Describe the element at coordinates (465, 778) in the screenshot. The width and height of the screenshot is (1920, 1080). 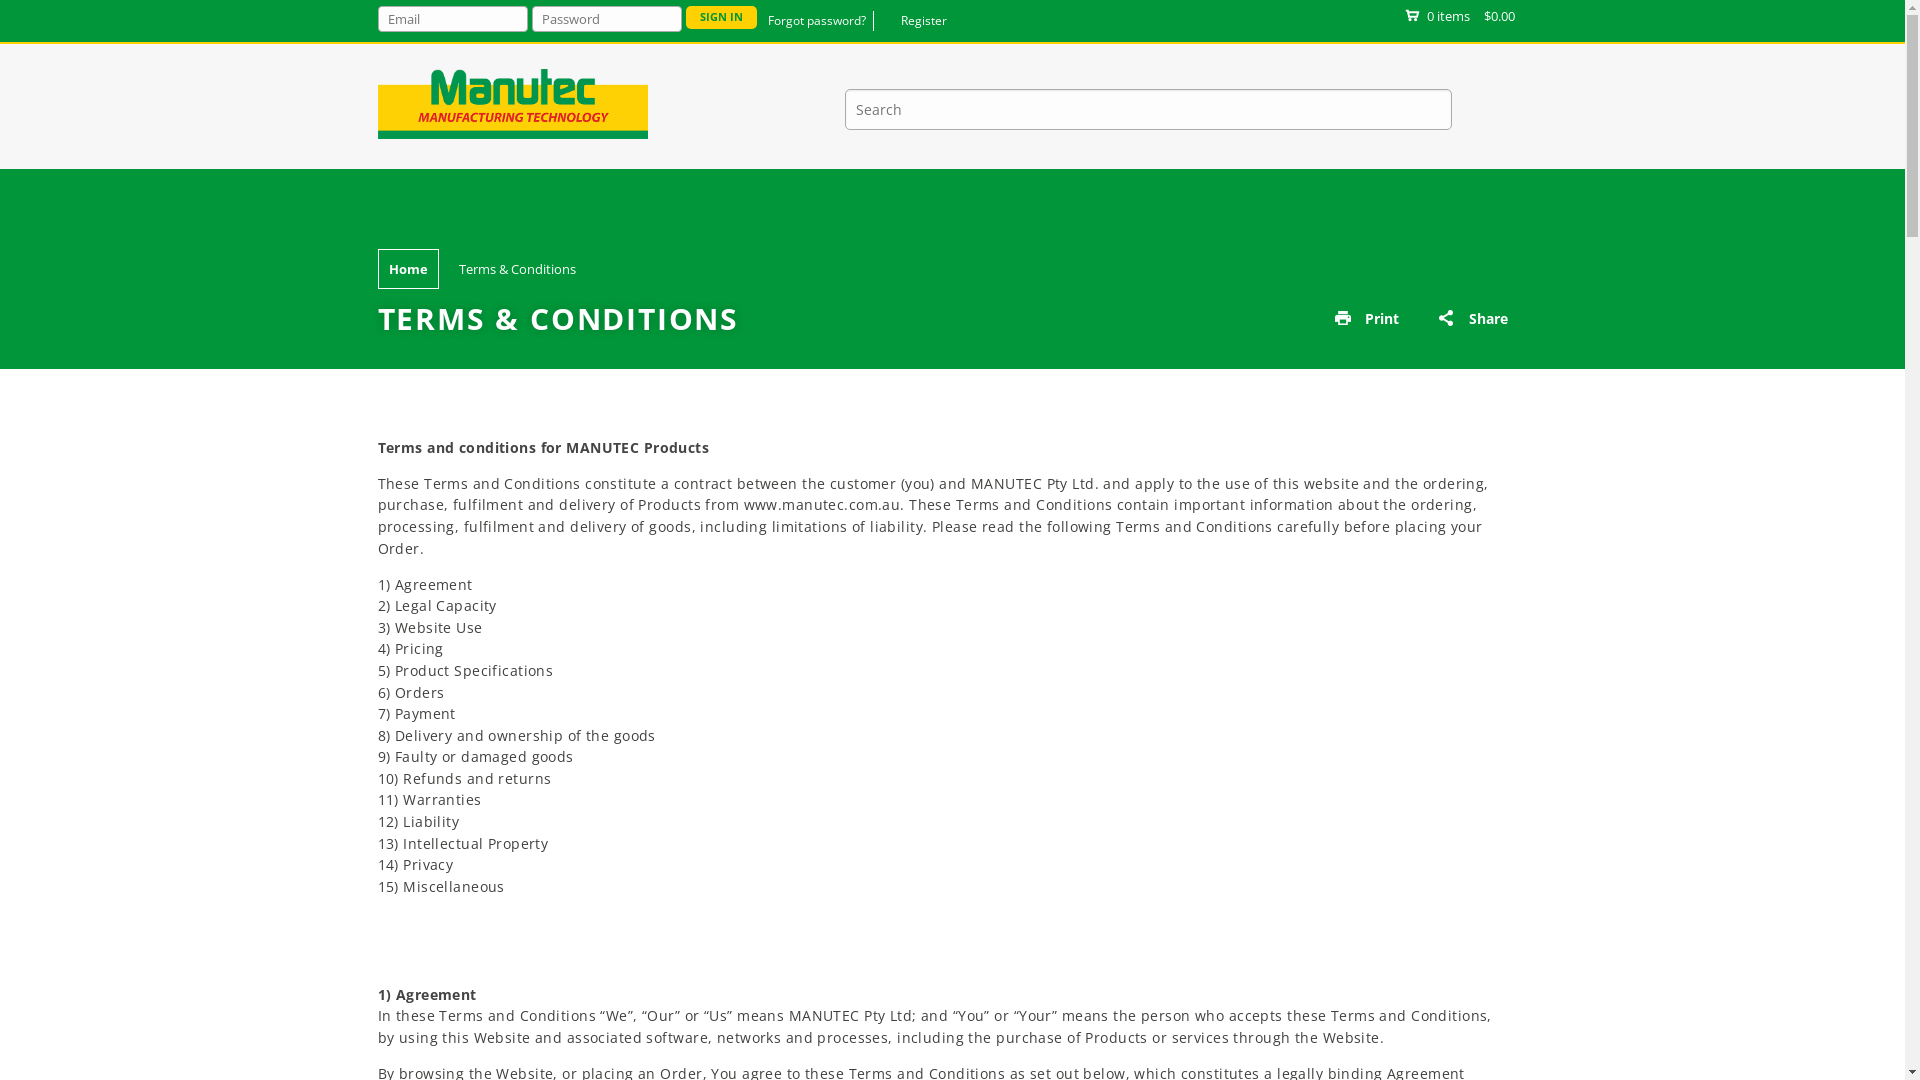
I see `10) Refunds and returns` at that location.